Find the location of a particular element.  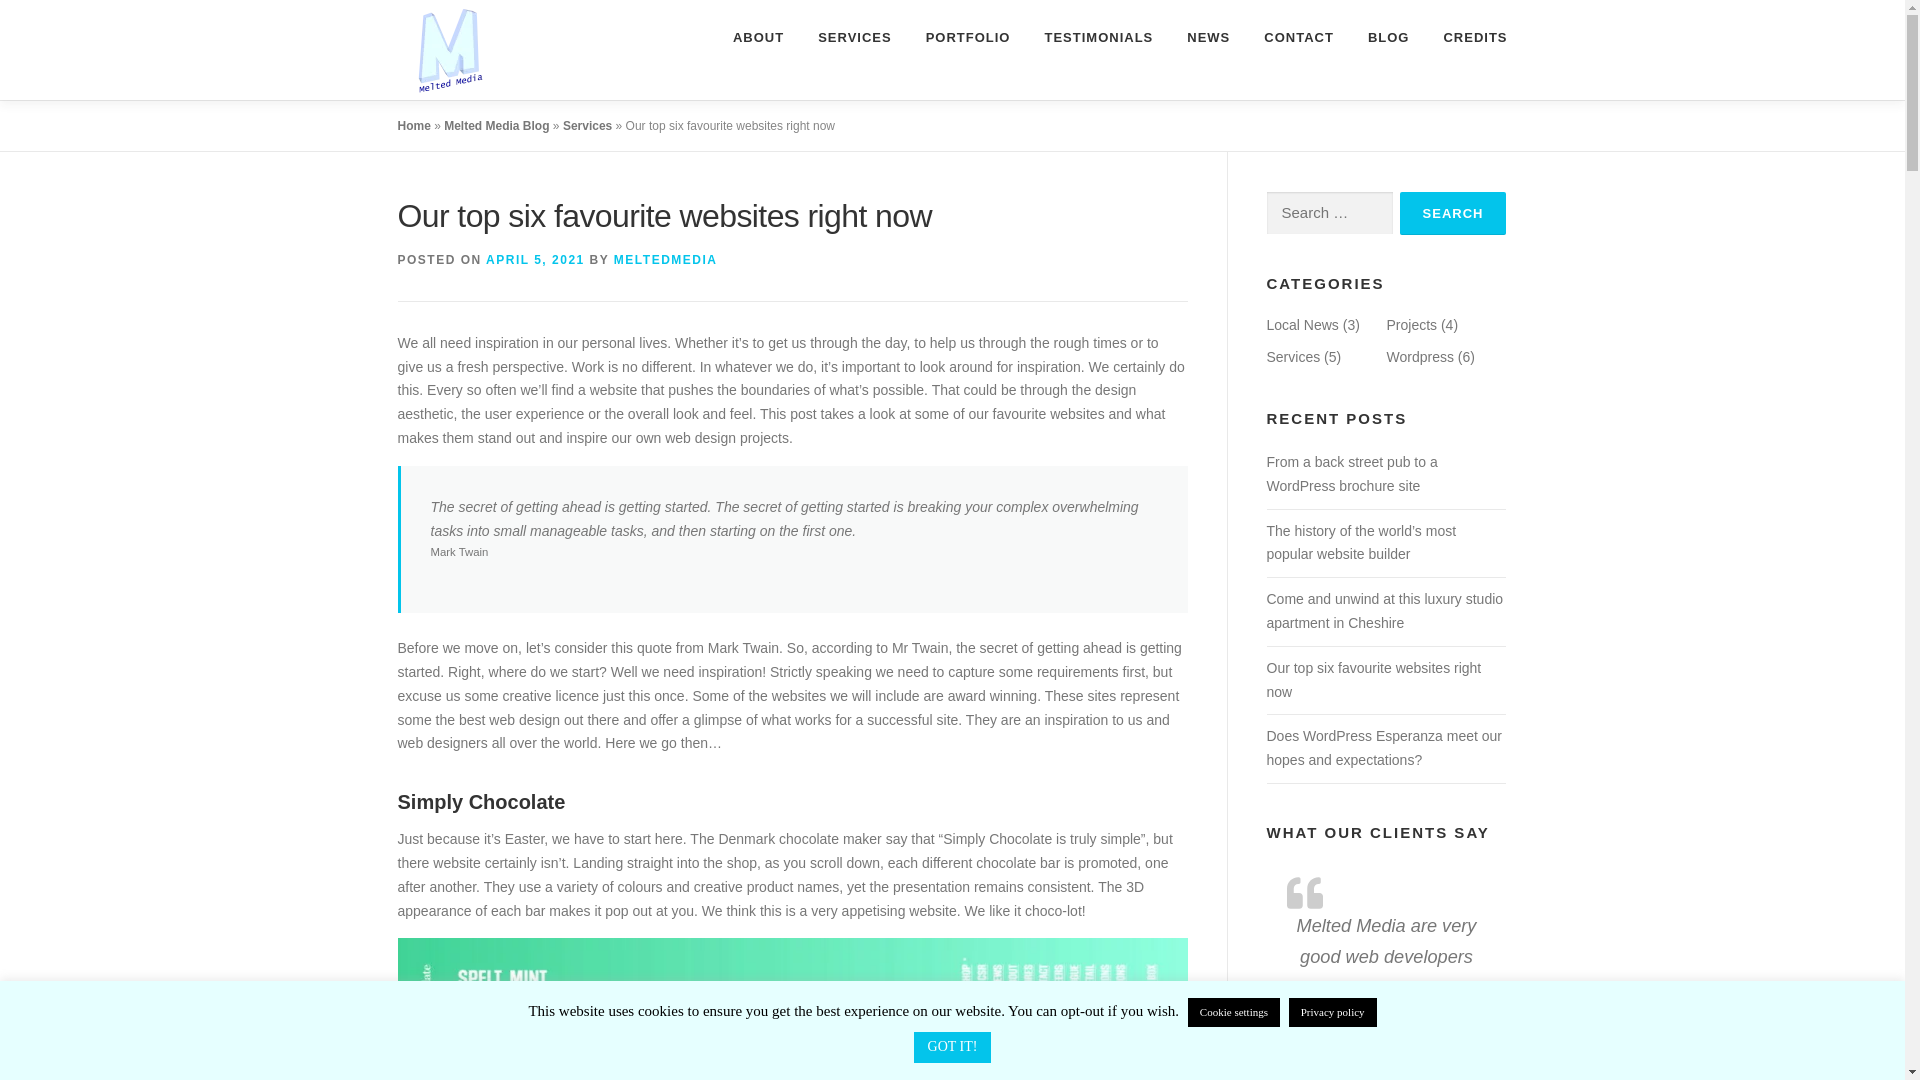

ABOUT is located at coordinates (758, 37).